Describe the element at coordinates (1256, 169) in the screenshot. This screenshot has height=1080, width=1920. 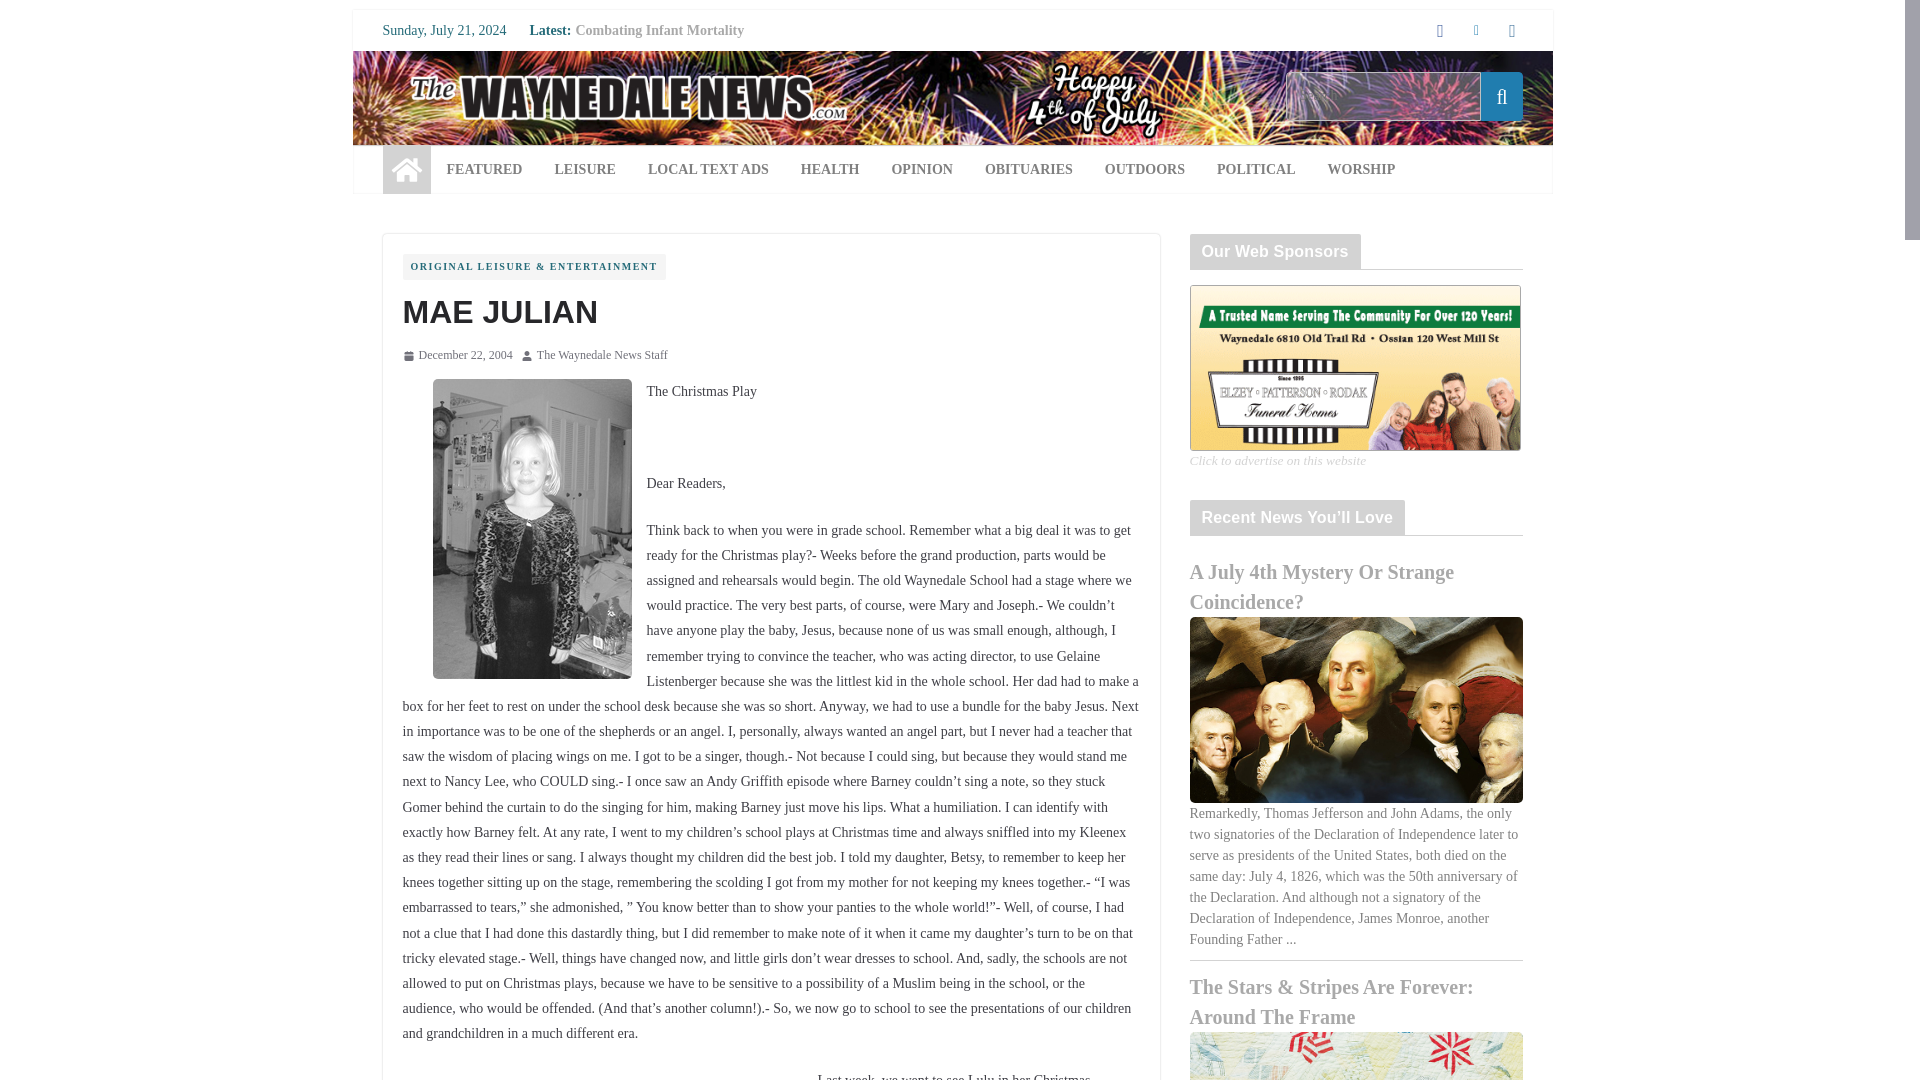
I see `POLITICAL` at that location.